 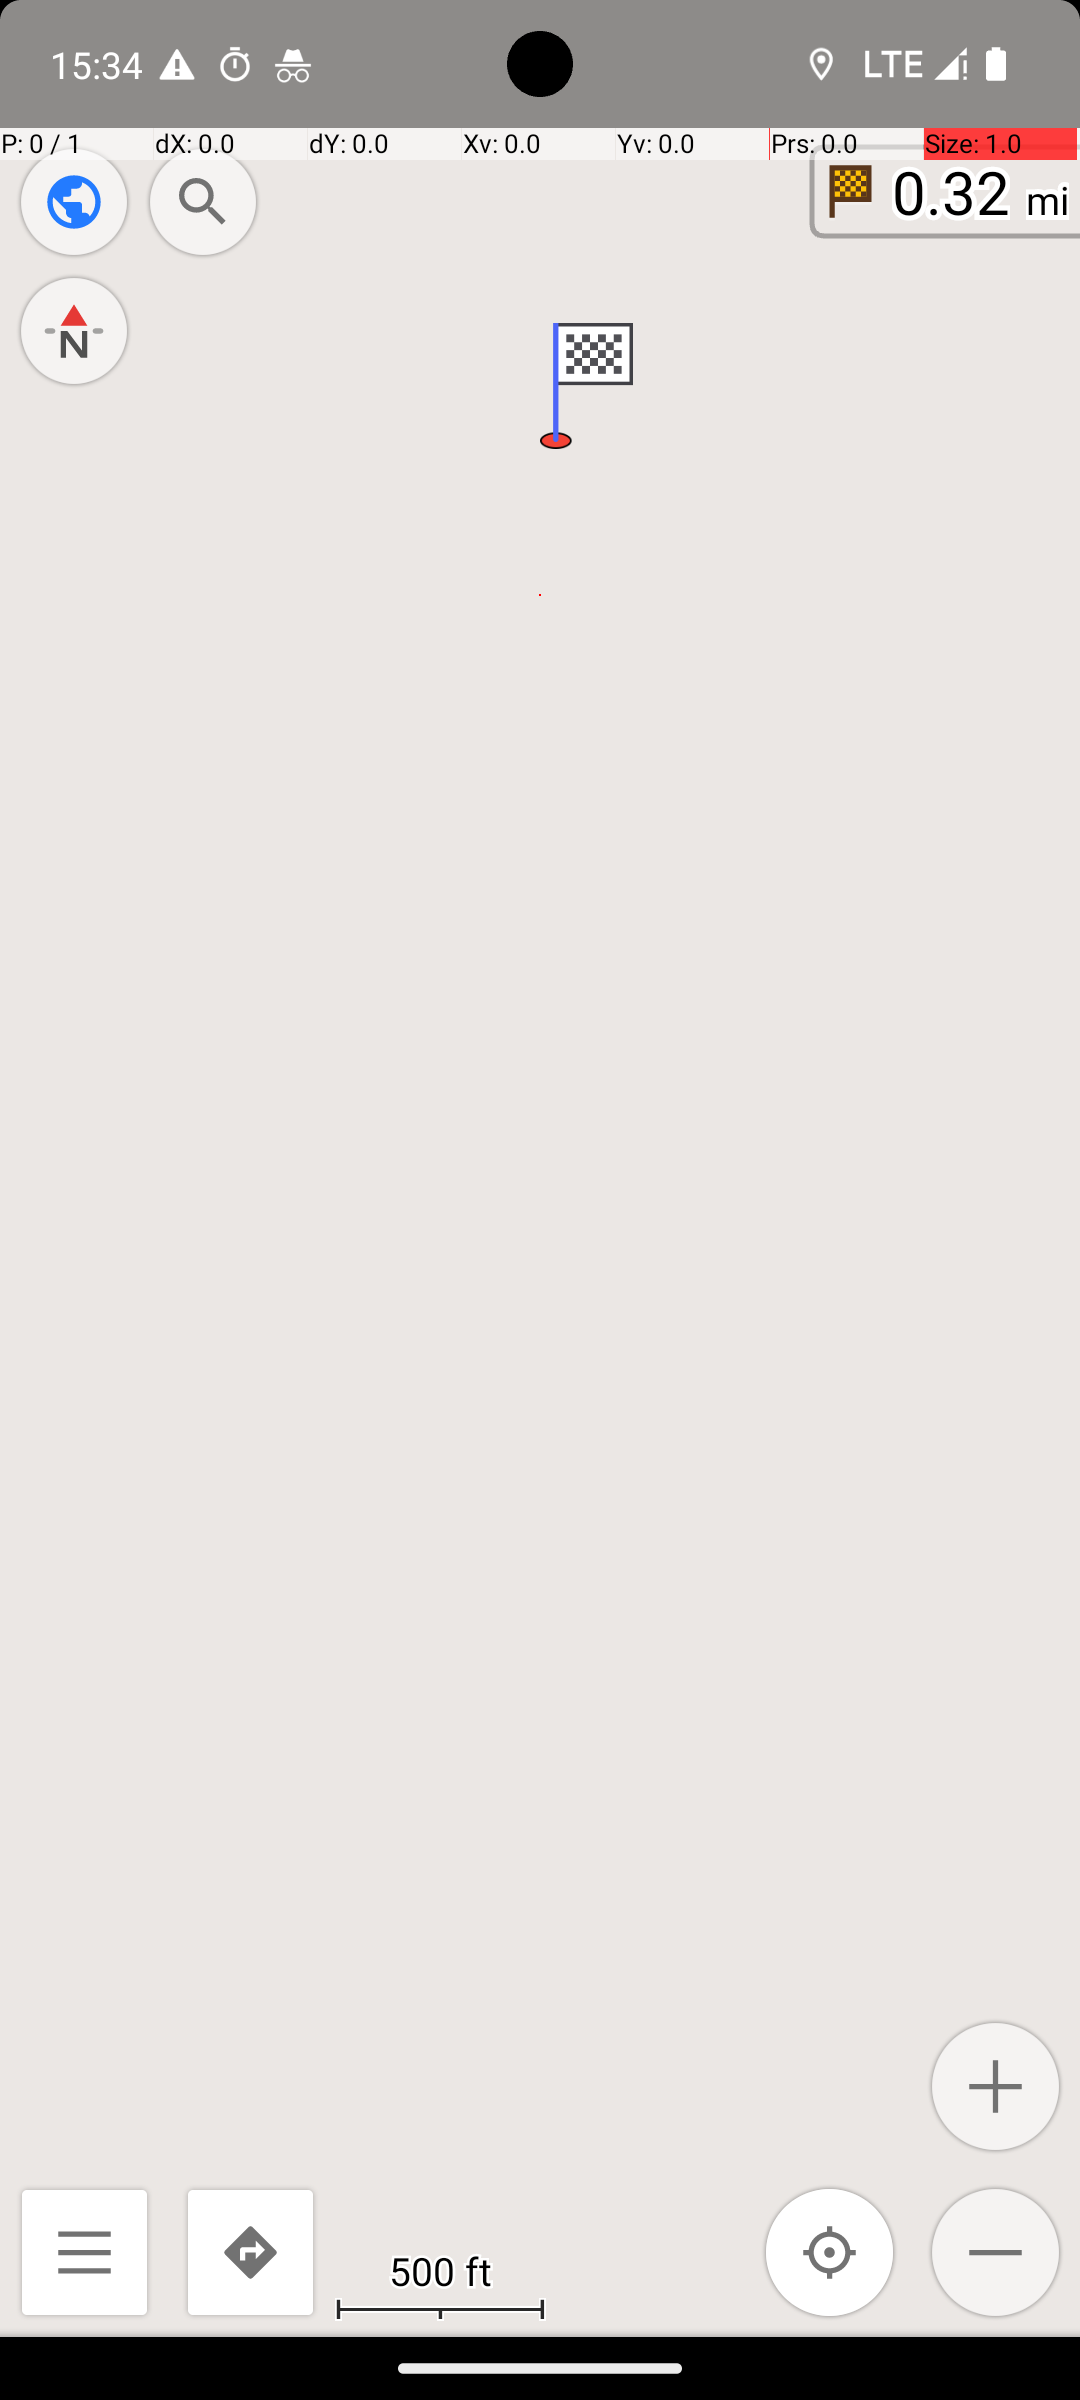 What do you see at coordinates (951, 192) in the screenshot?
I see `0.32` at bounding box center [951, 192].